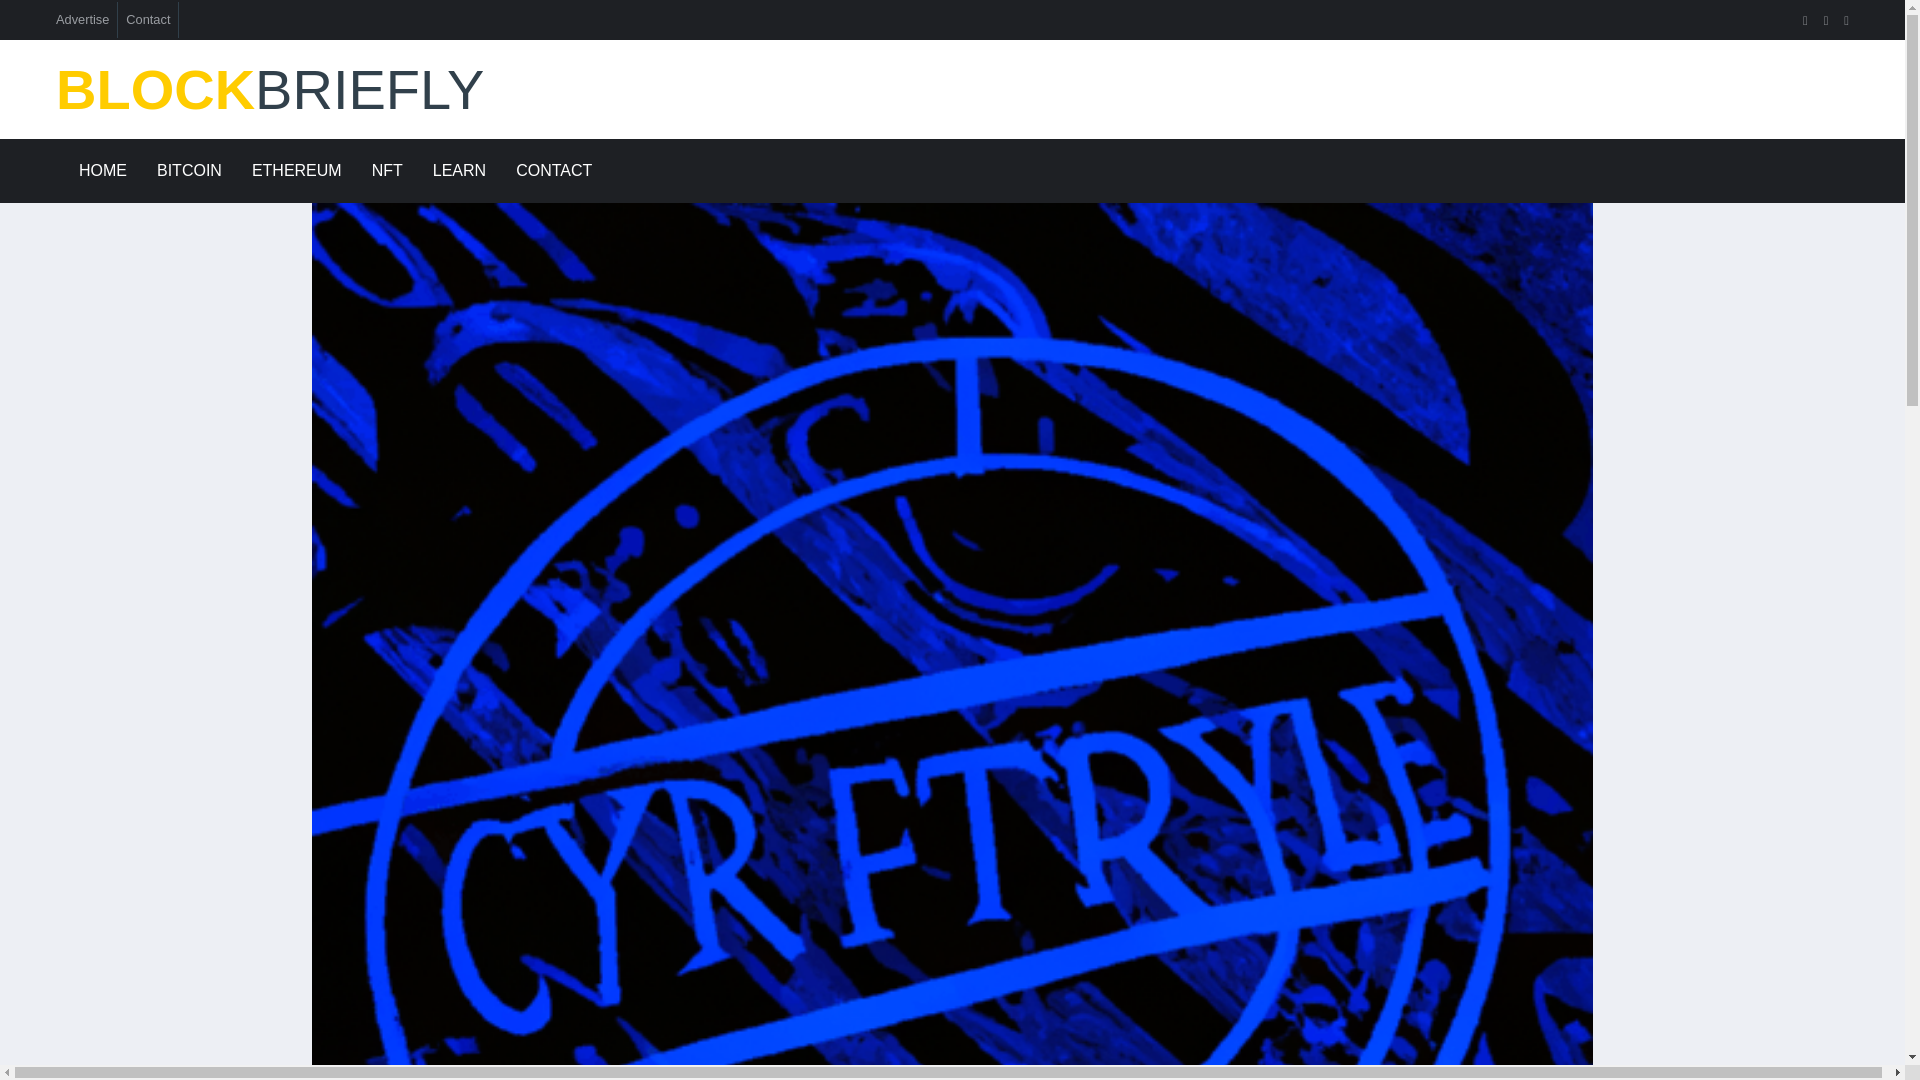 The width and height of the screenshot is (1920, 1080). Describe the element at coordinates (460, 171) in the screenshot. I see `LEARN` at that location.